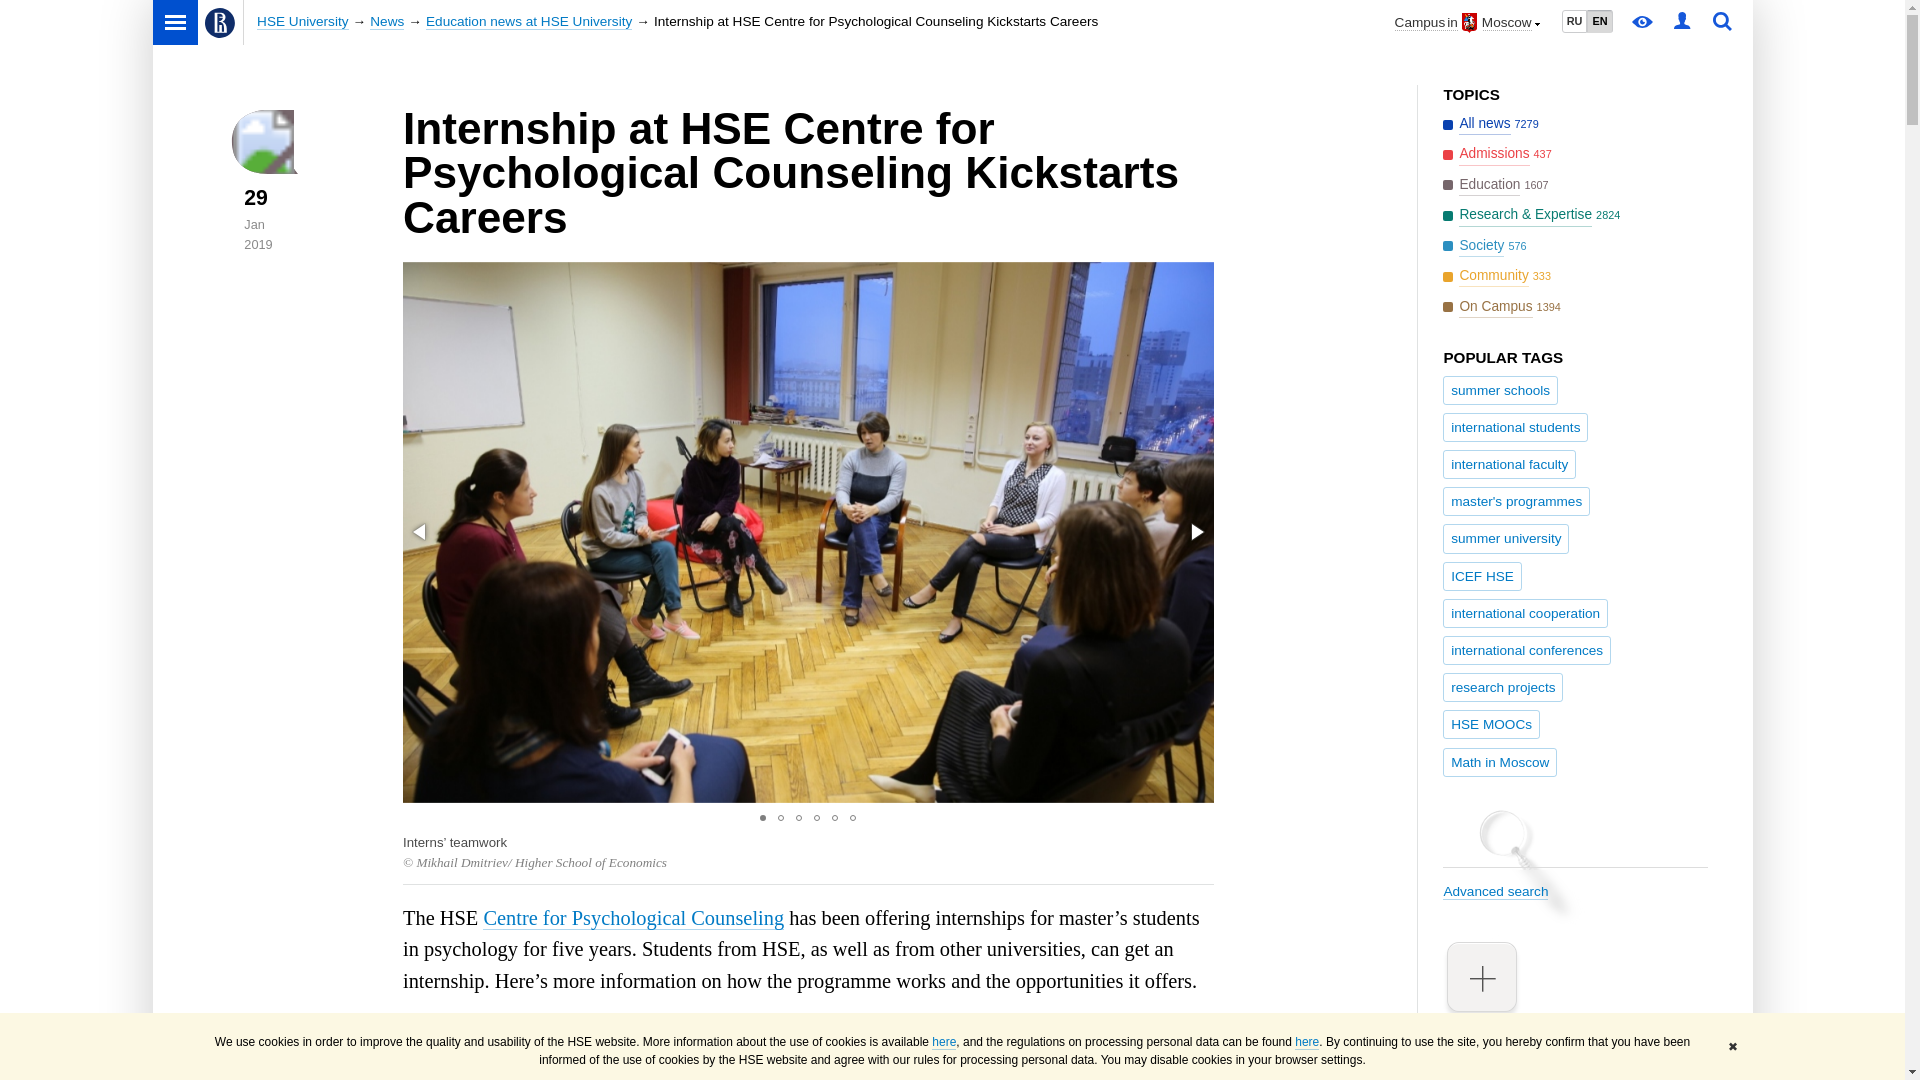  I want to click on Community333, so click(1499, 276).